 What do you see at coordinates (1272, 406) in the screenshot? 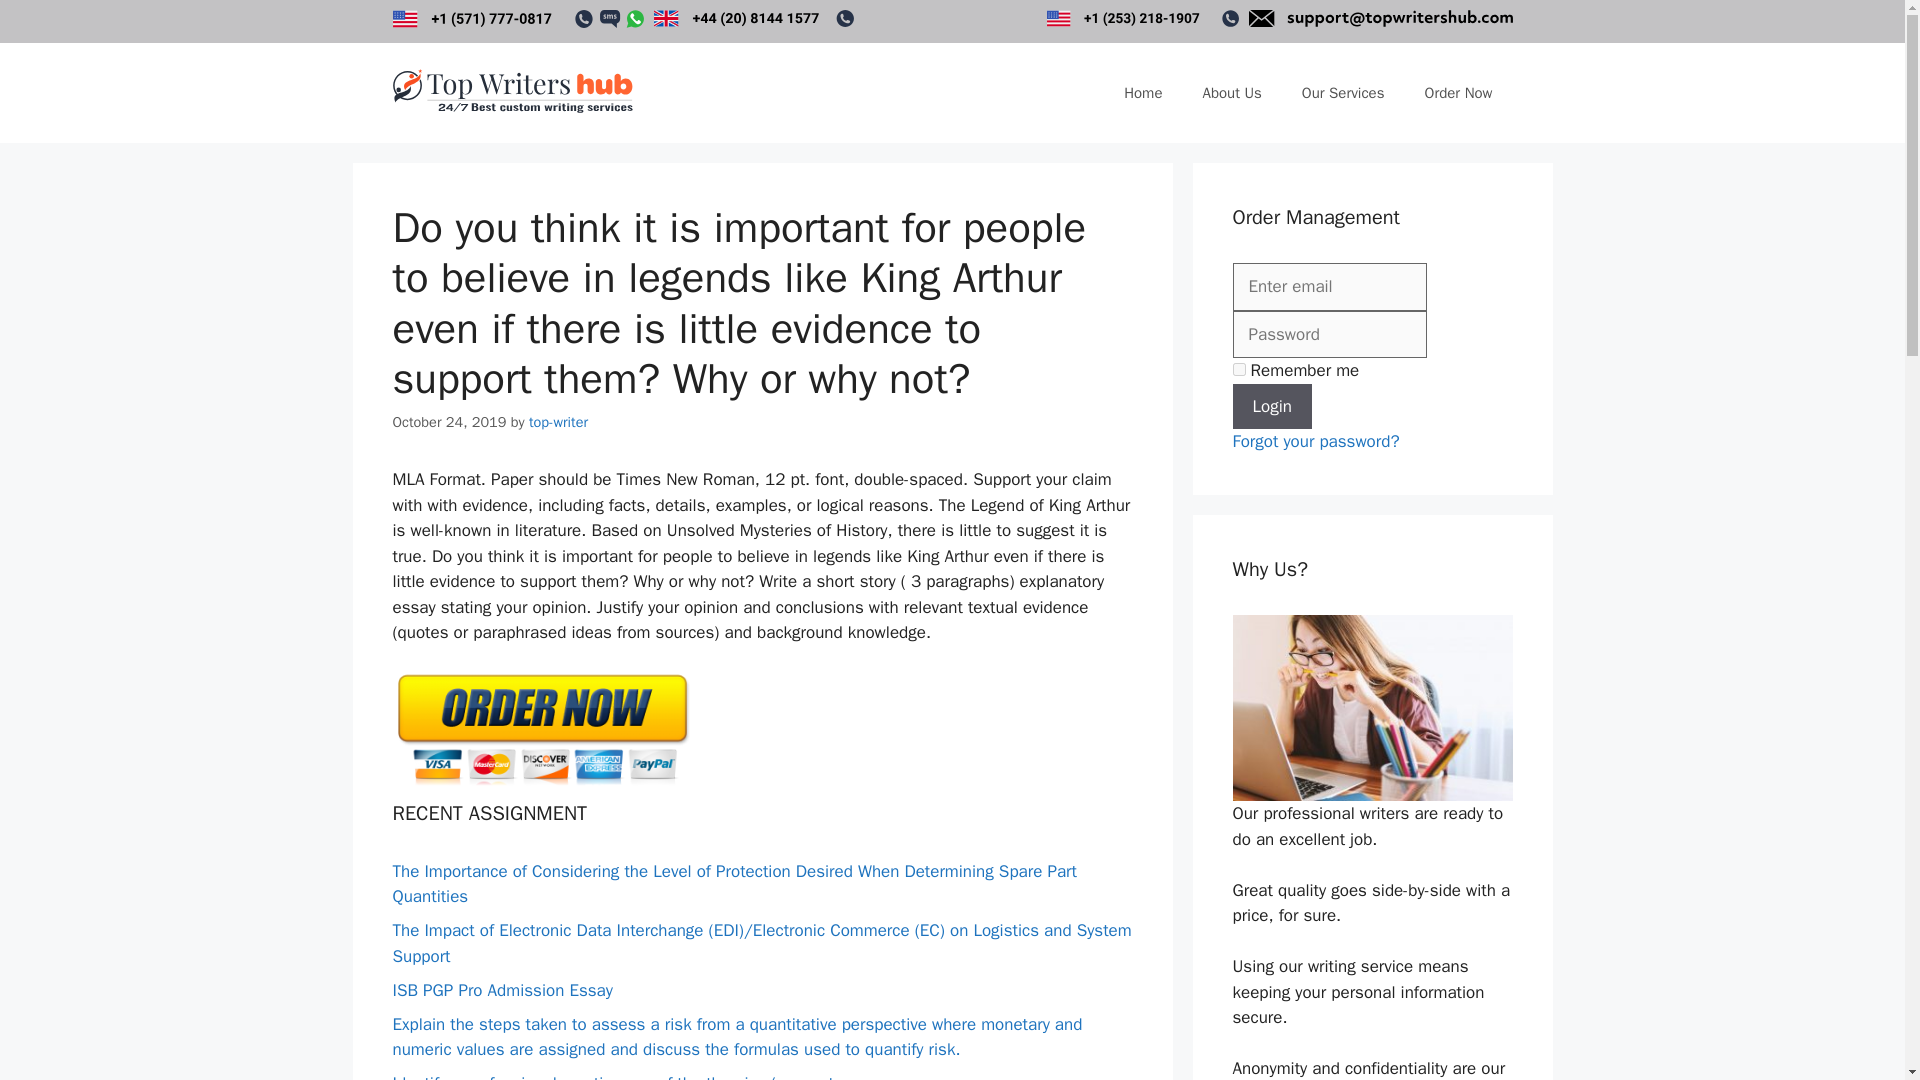
I see `click to Login` at bounding box center [1272, 406].